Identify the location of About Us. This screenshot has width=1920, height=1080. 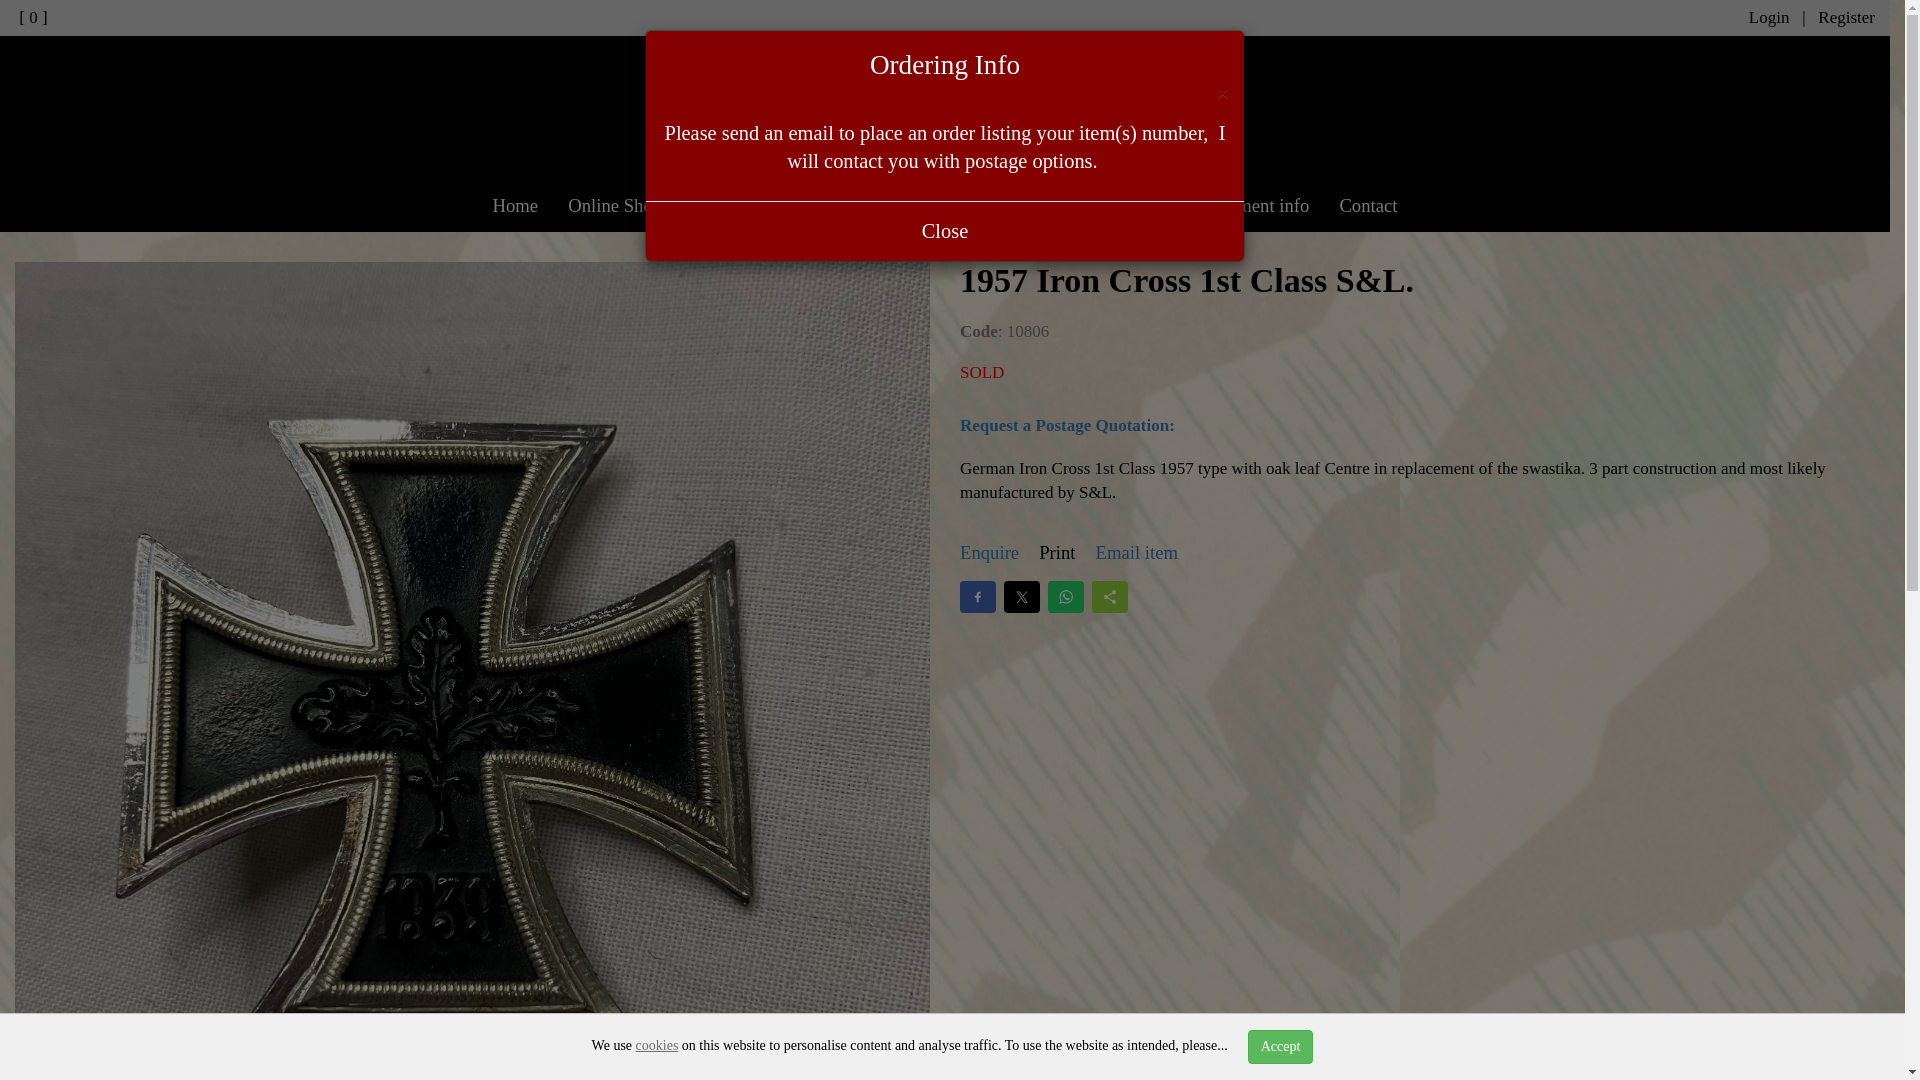
(1143, 206).